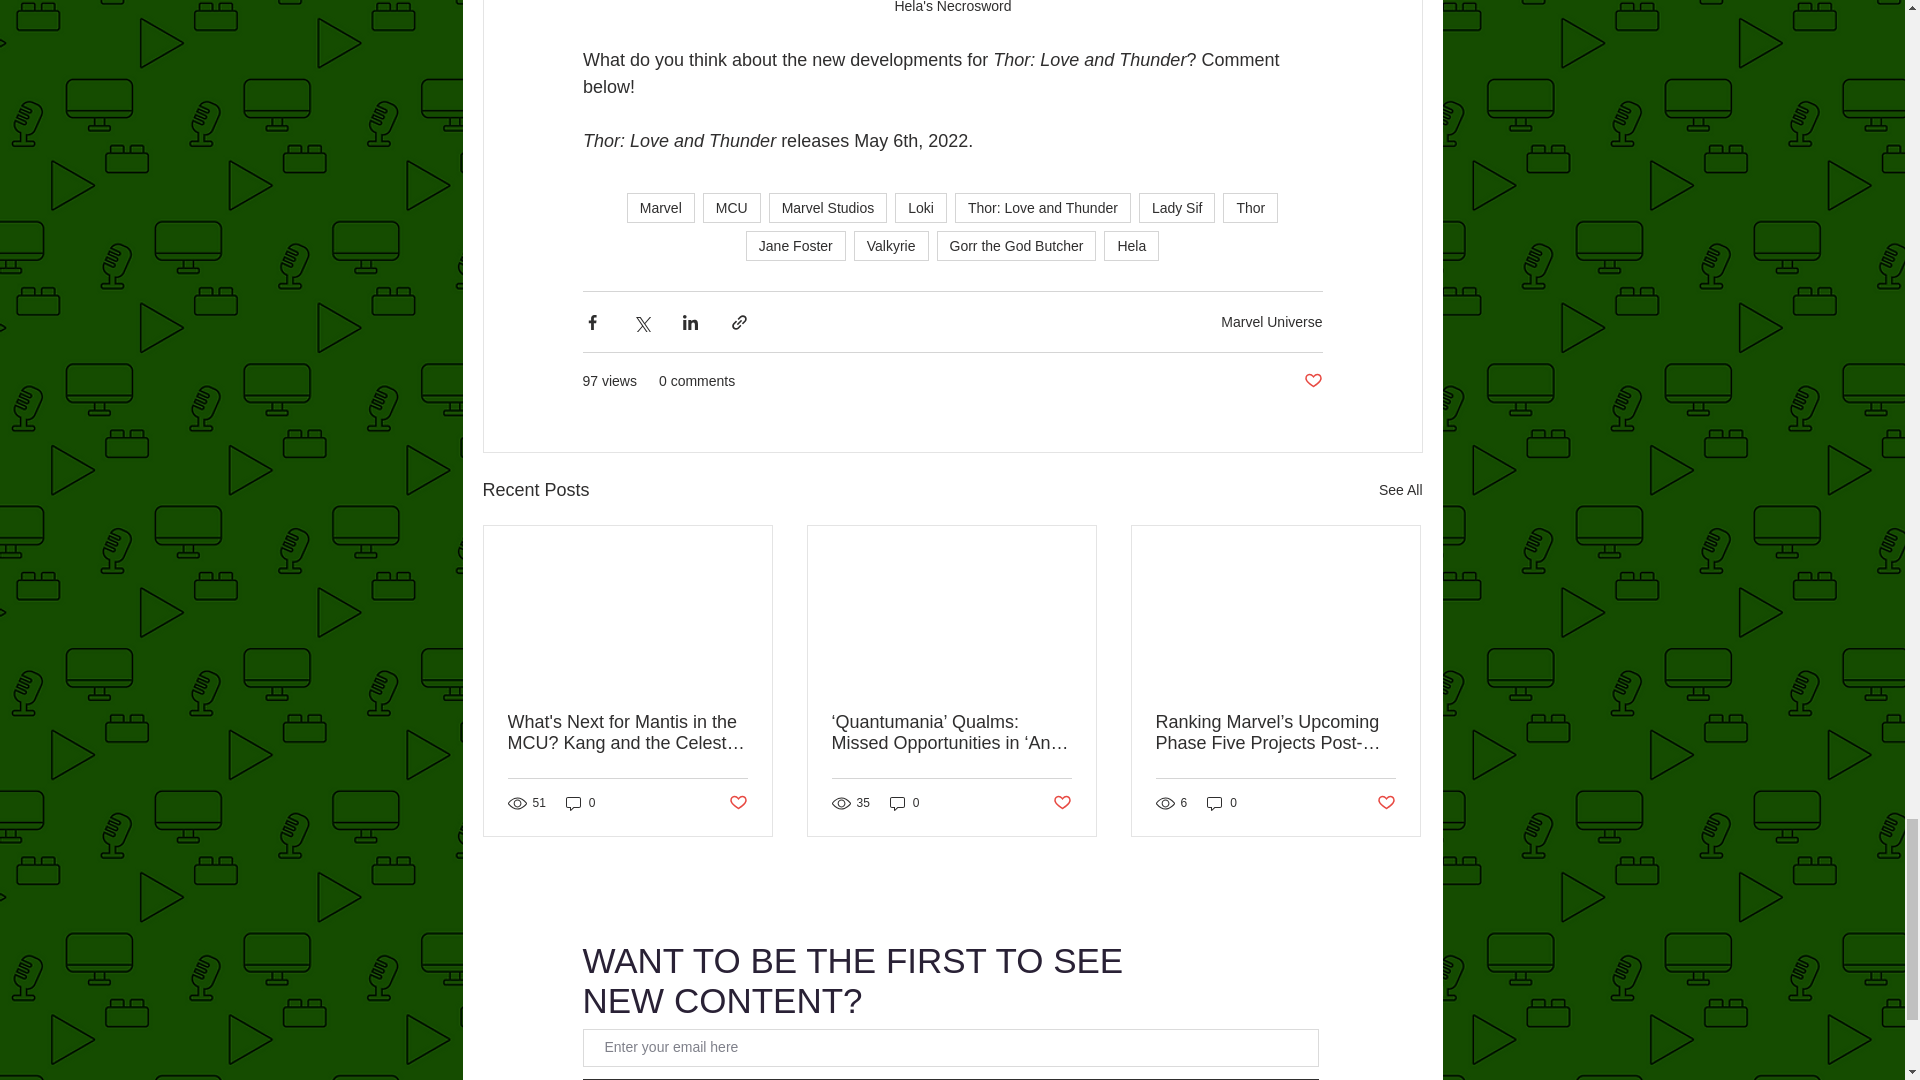 The image size is (1920, 1080). What do you see at coordinates (1312, 382) in the screenshot?
I see `Post not marked as liked` at bounding box center [1312, 382].